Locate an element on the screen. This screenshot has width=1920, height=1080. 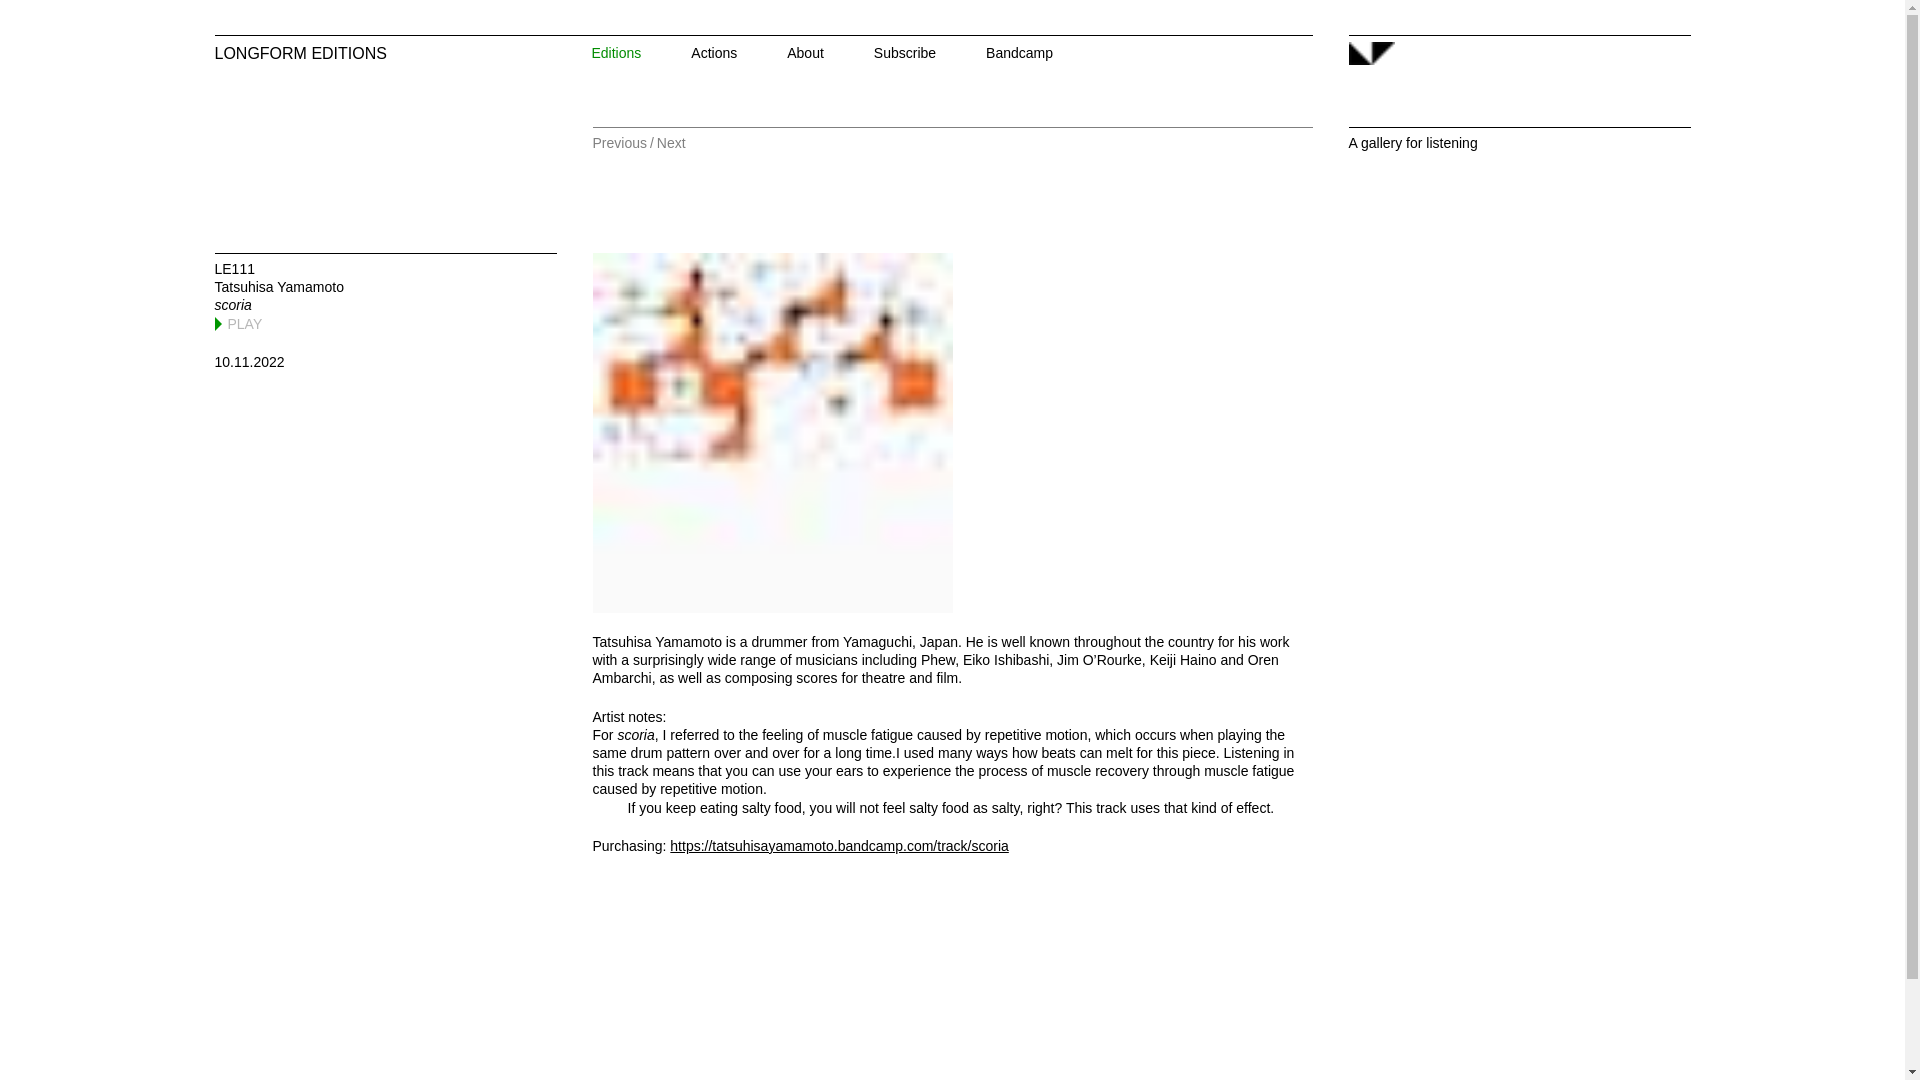
About is located at coordinates (830, 54).